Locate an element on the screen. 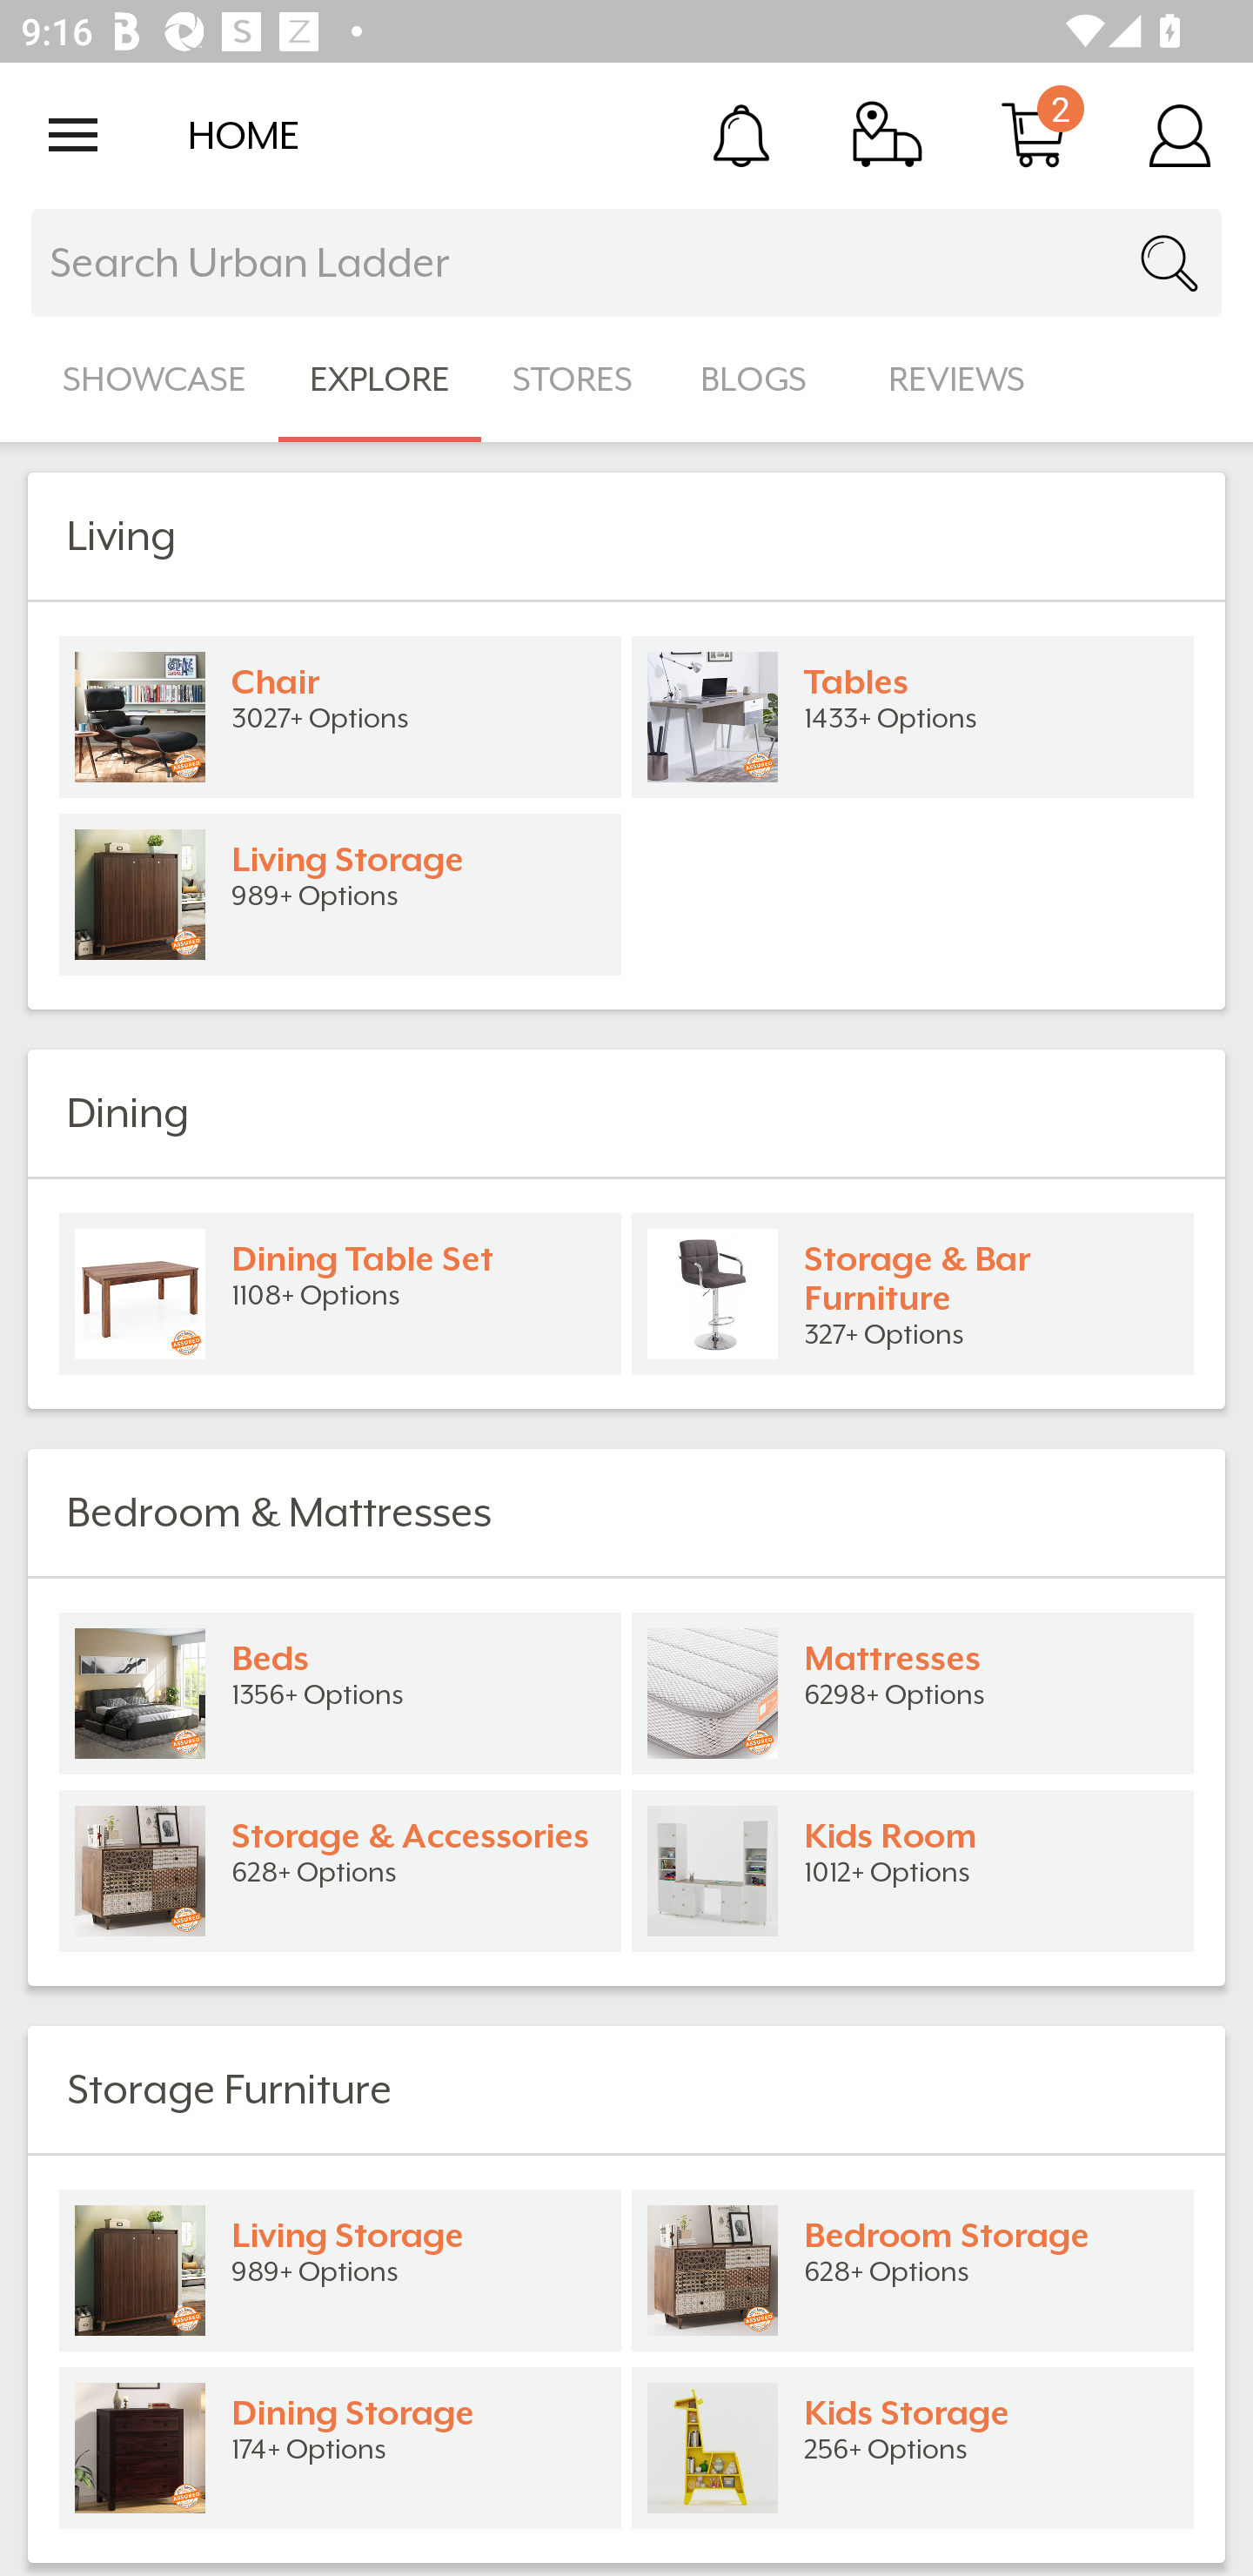 The image size is (1253, 2576). Notification is located at coordinates (741, 134).